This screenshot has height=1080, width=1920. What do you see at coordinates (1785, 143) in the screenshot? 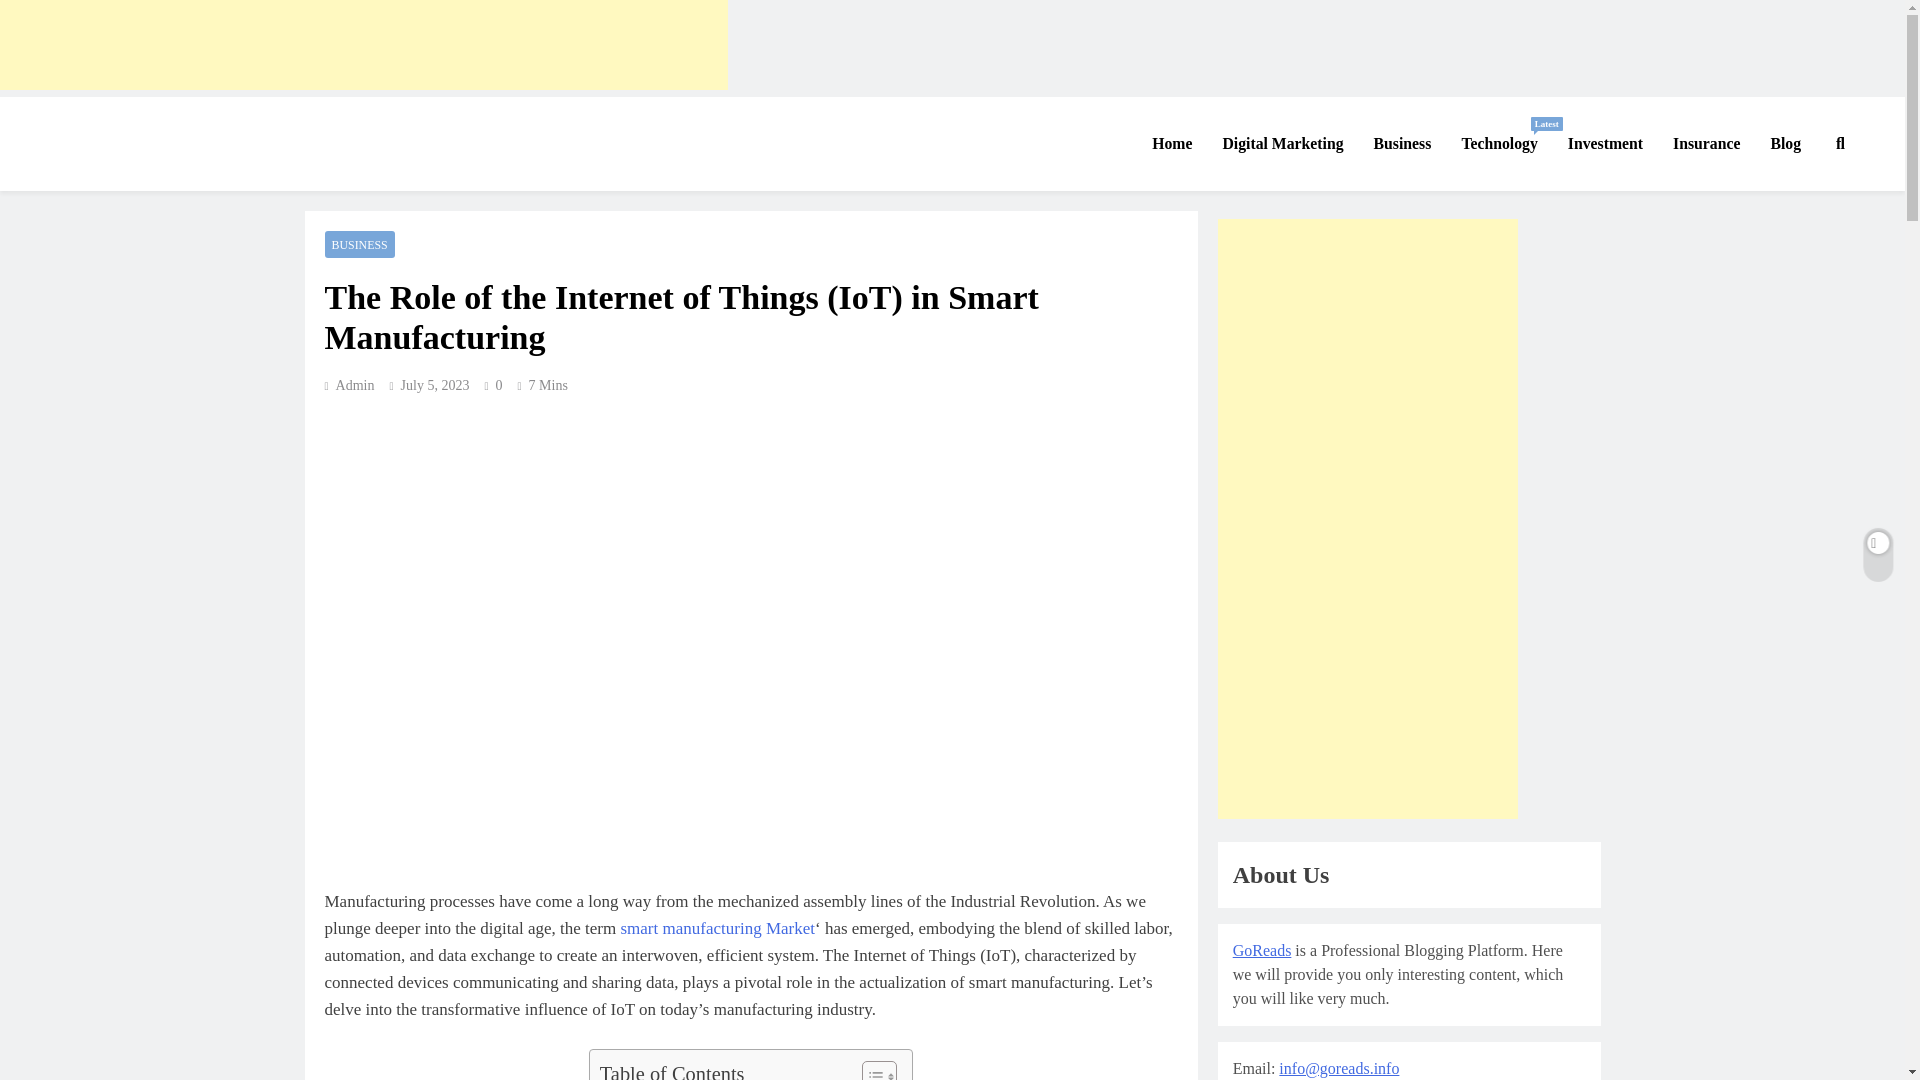
I see `GoReads` at bounding box center [1785, 143].